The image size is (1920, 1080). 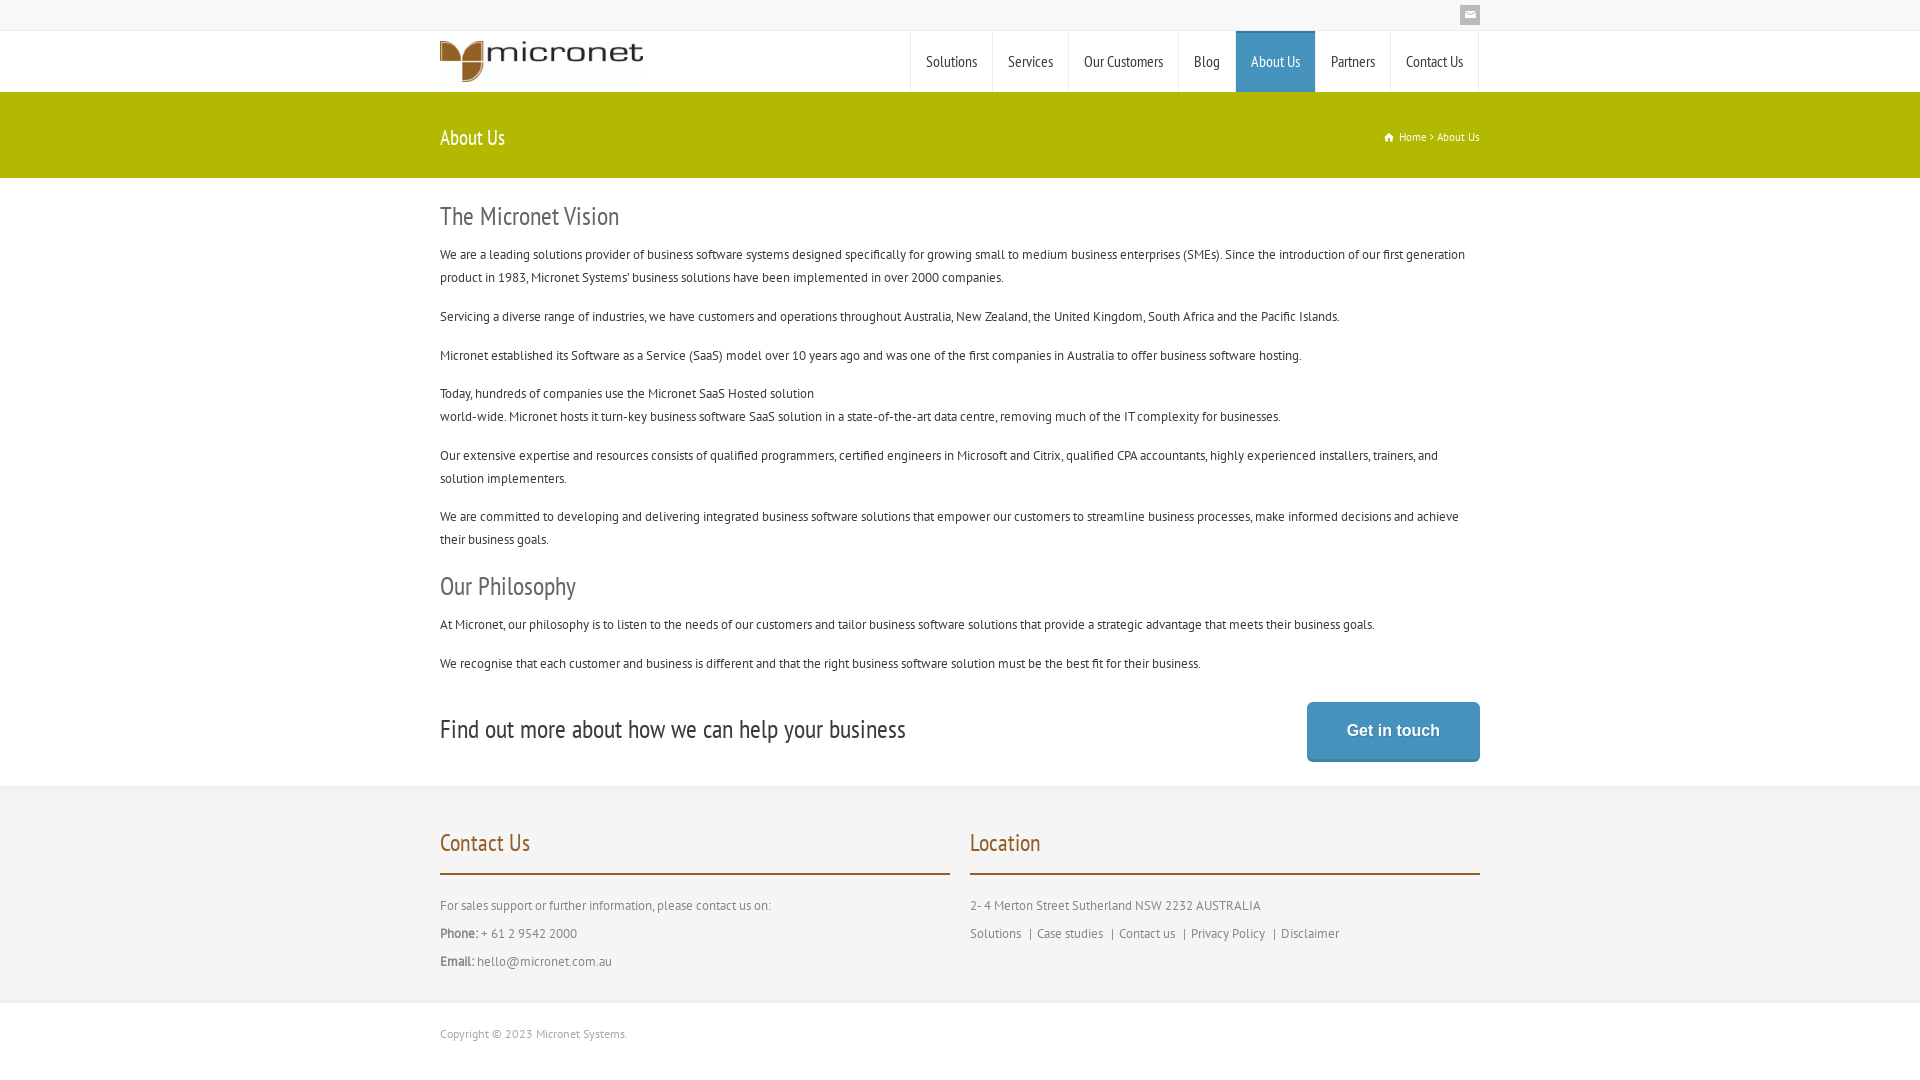 I want to click on Partners, so click(x=1353, y=62).